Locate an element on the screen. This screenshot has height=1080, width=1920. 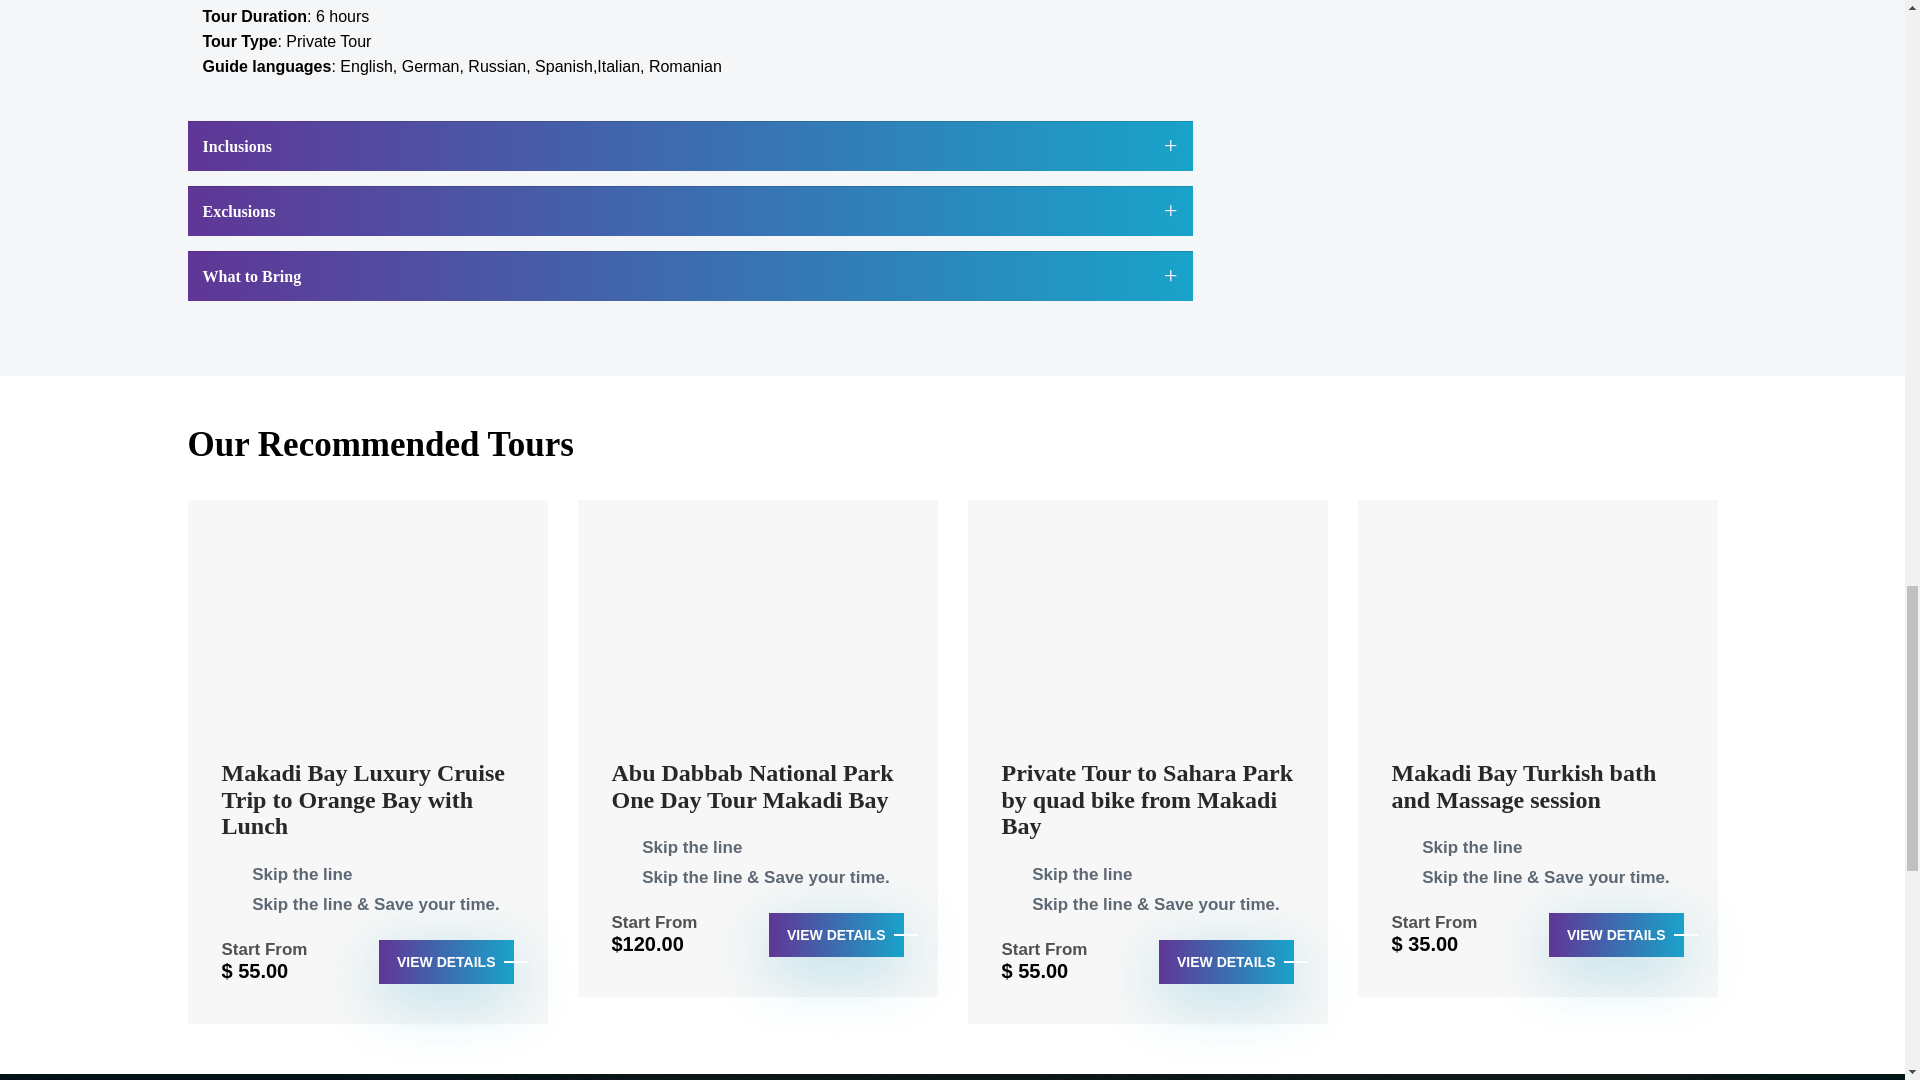
Makadi Bay Turkish bath and Massage session is located at coordinates (1538, 796).